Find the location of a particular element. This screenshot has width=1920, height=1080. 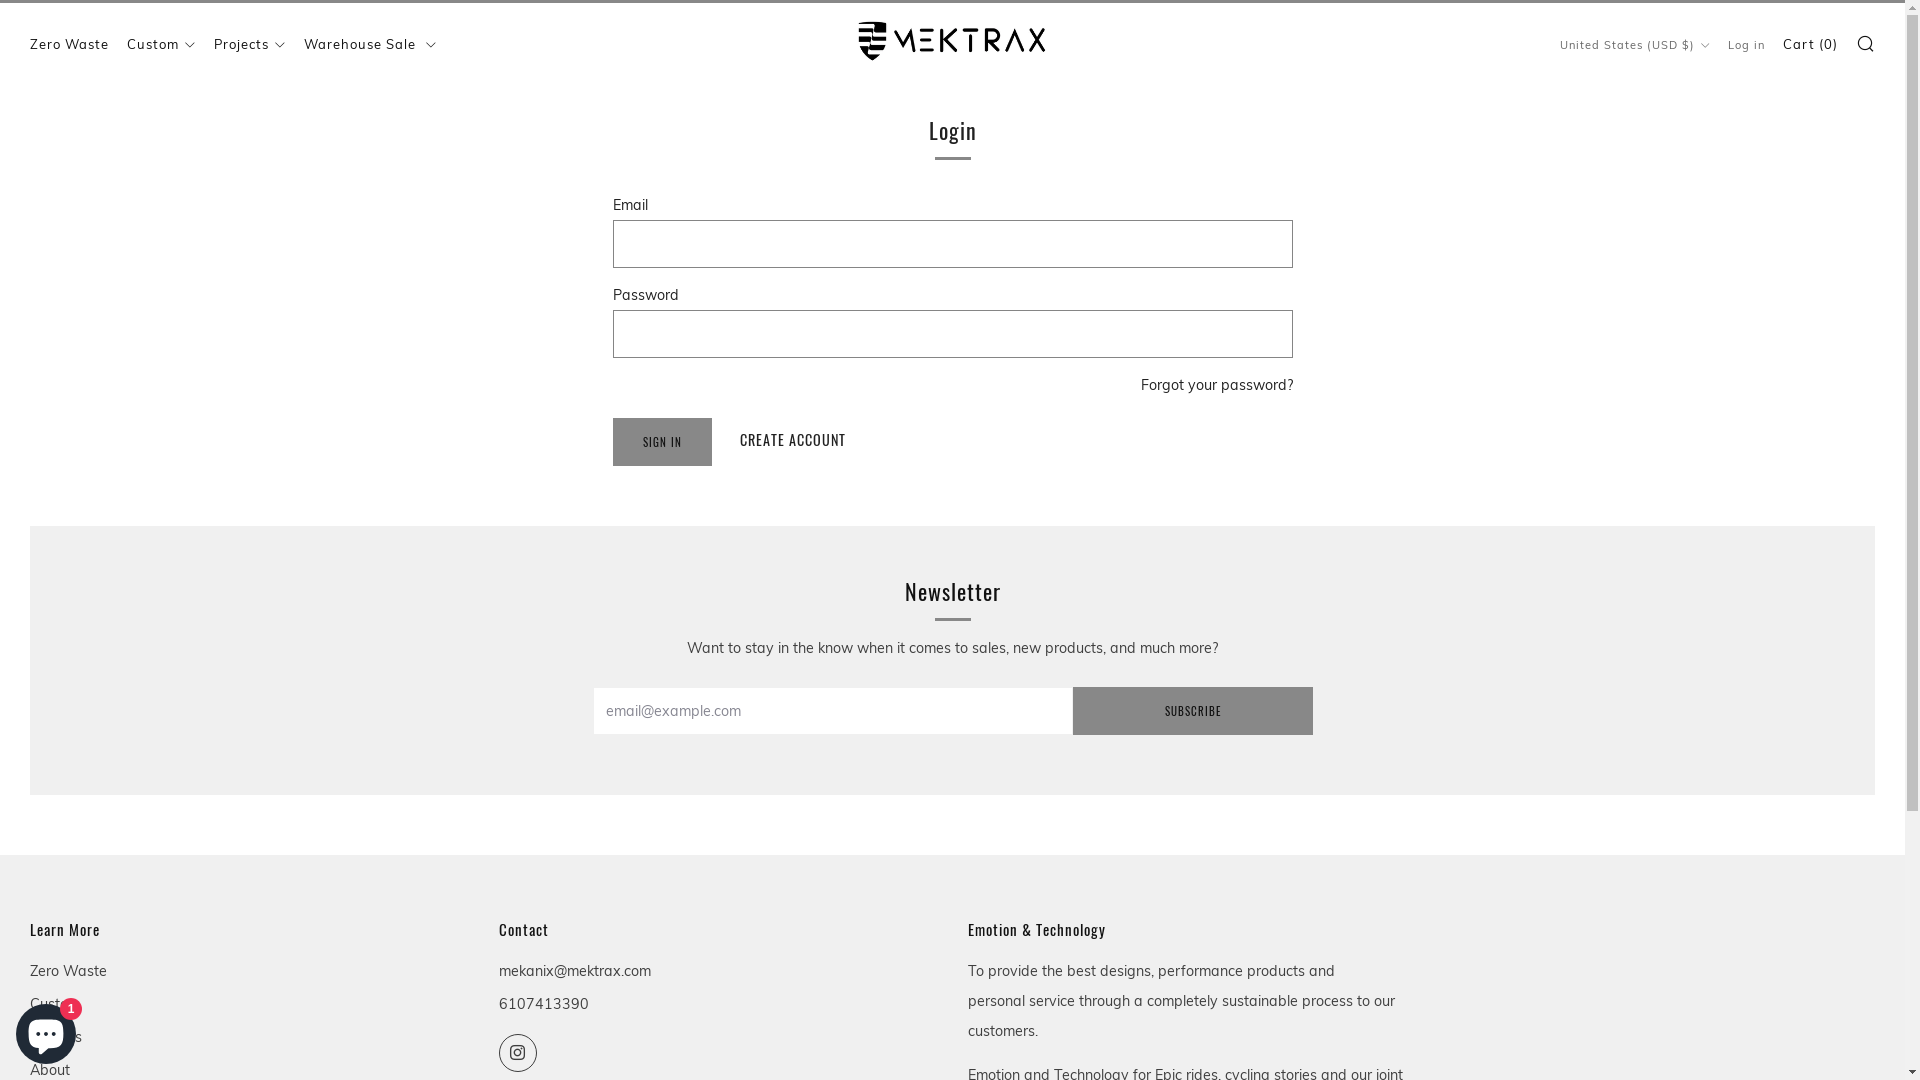

Projects is located at coordinates (56, 1037).